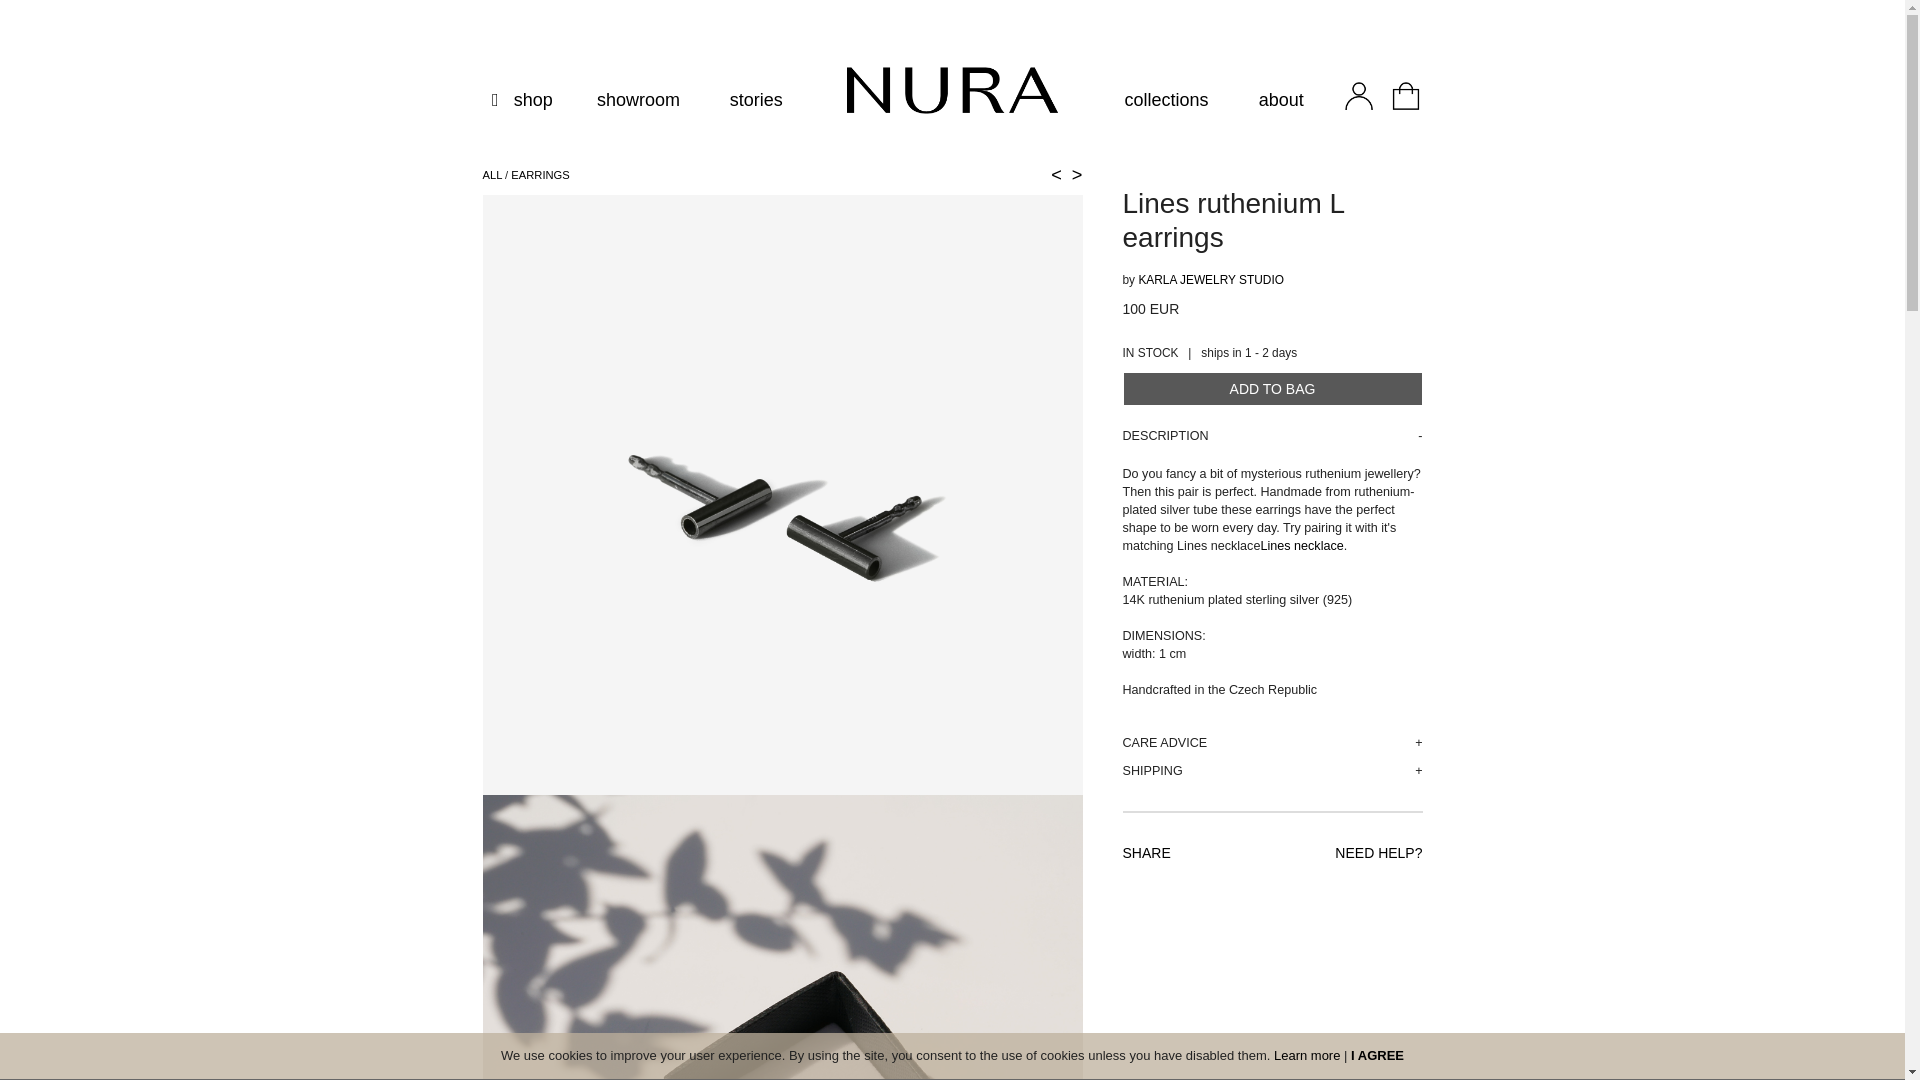 The height and width of the screenshot is (1080, 1920). I want to click on SHARE, so click(1145, 852).